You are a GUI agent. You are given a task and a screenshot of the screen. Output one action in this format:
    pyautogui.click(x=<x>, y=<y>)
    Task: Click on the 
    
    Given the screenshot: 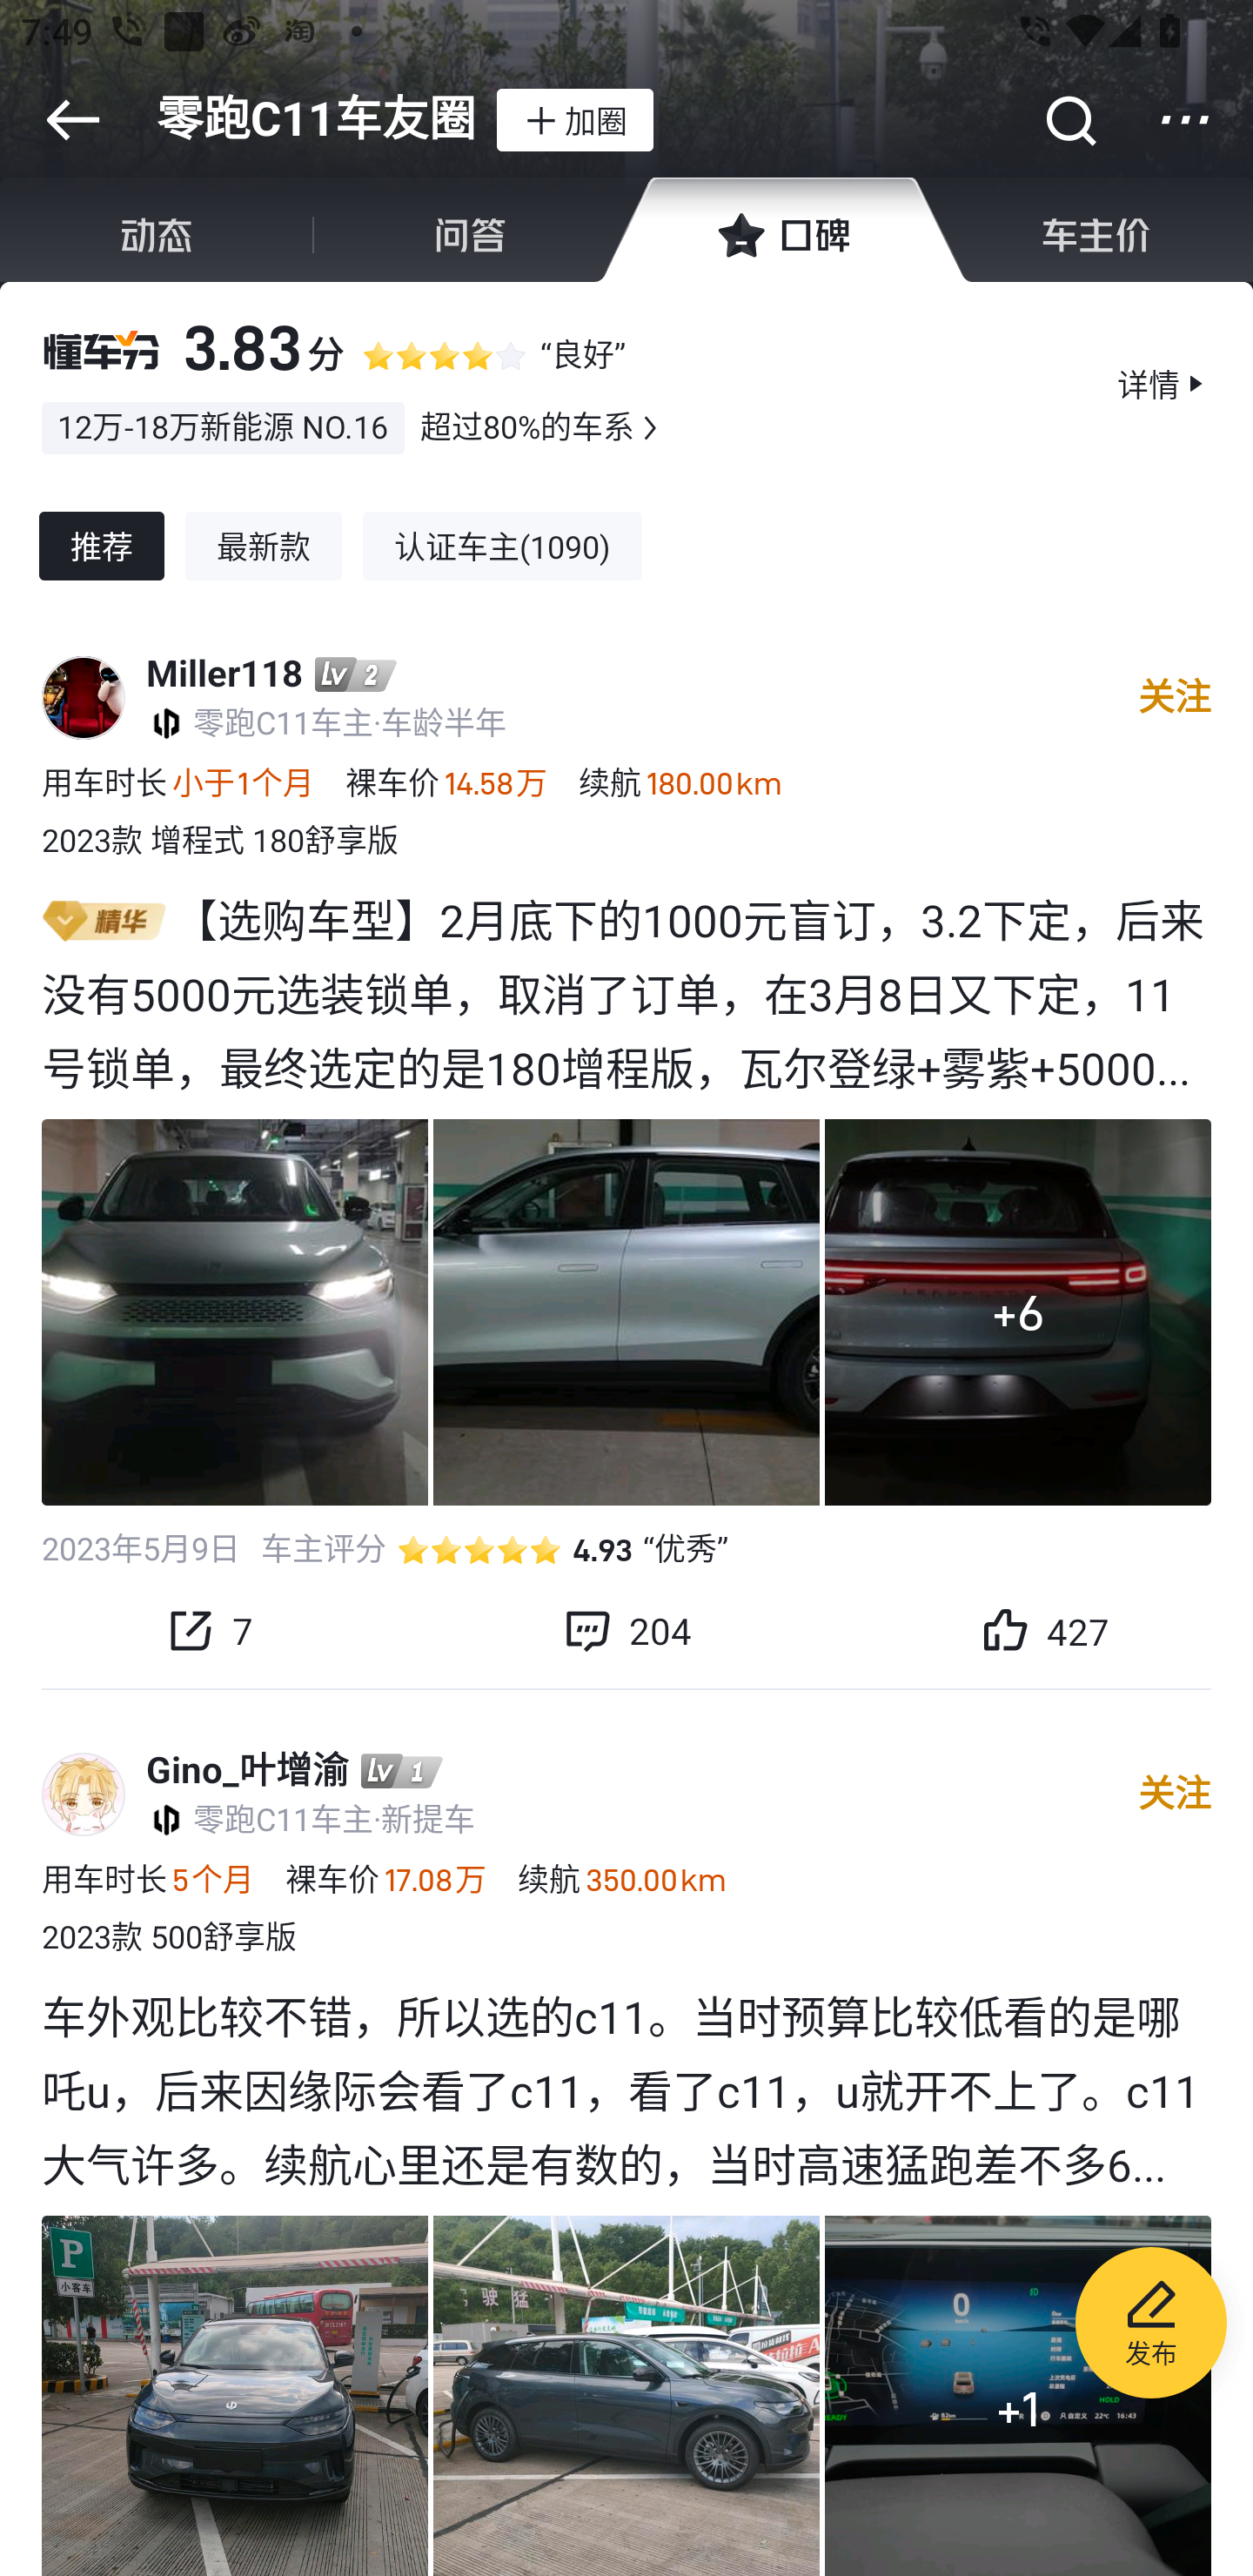 What is the action you would take?
    pyautogui.click(x=649, y=427)
    